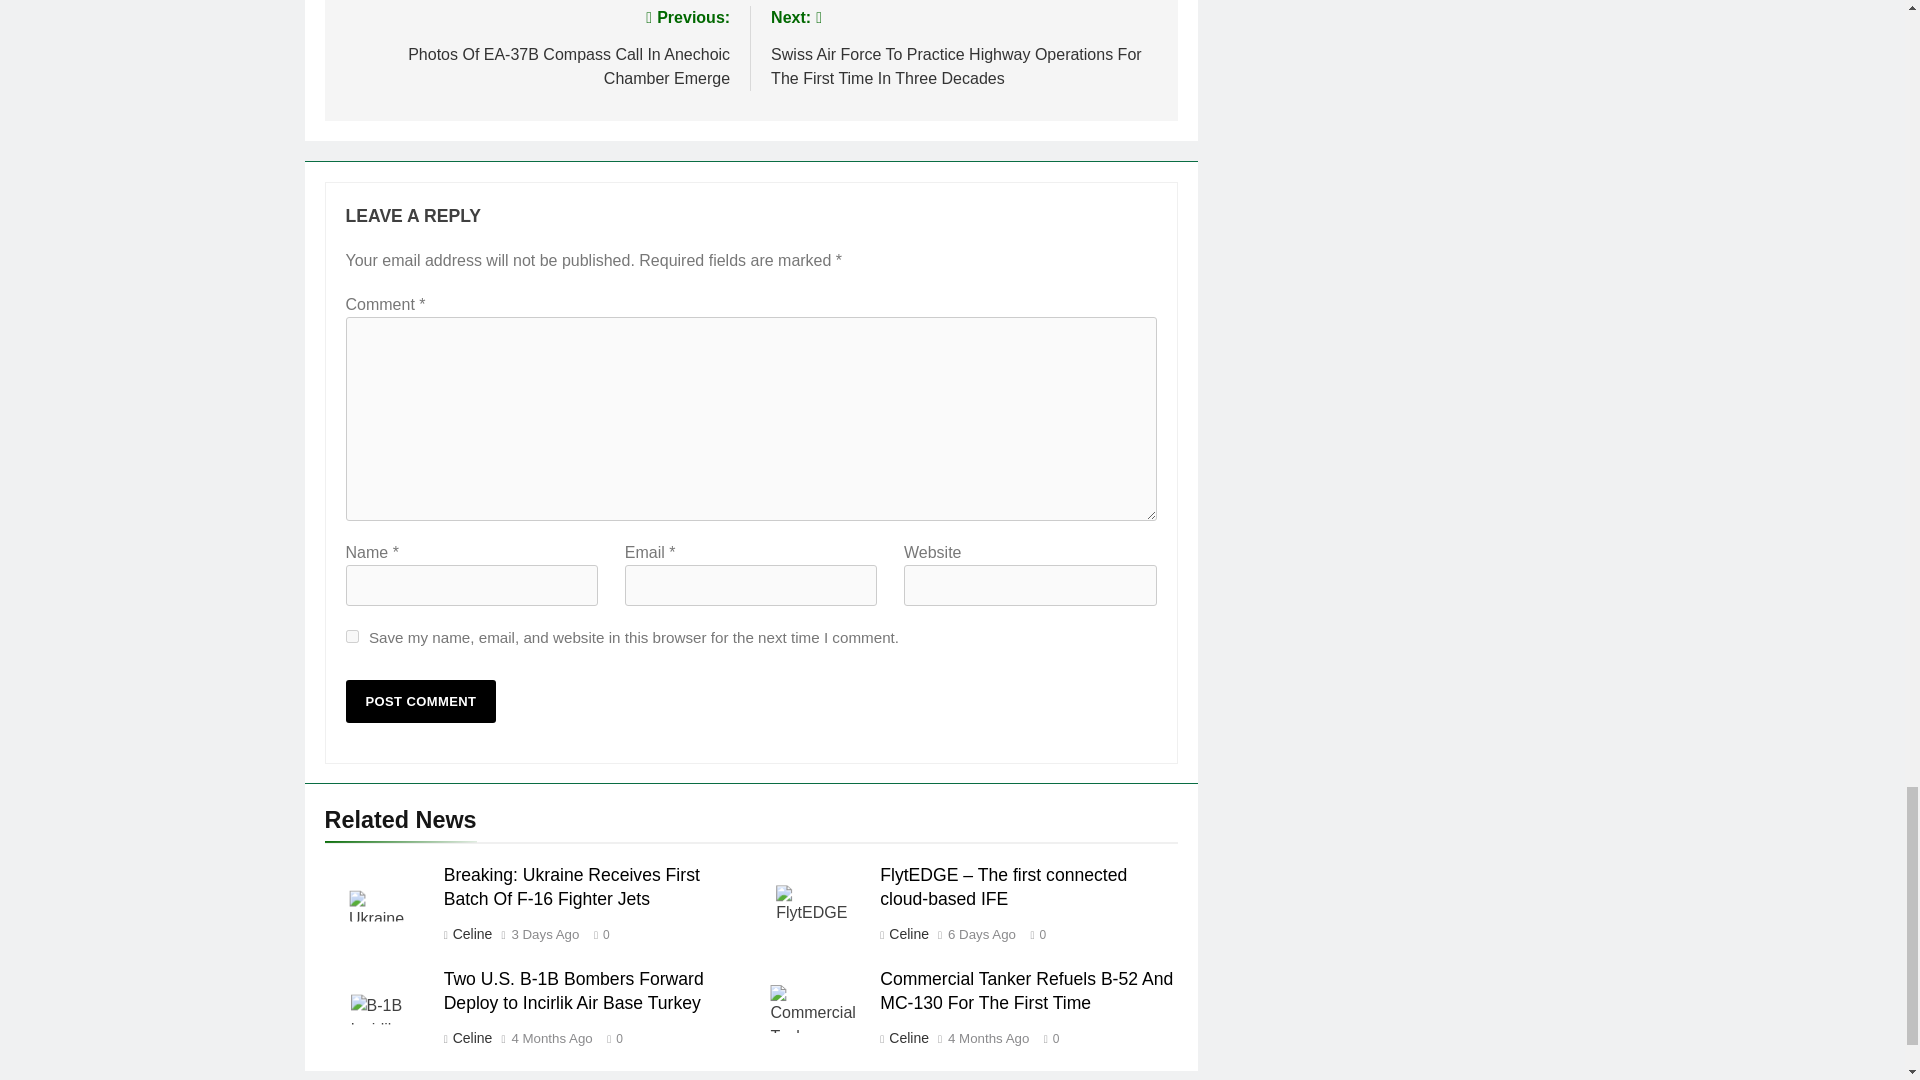  I want to click on Post Comment, so click(421, 701).